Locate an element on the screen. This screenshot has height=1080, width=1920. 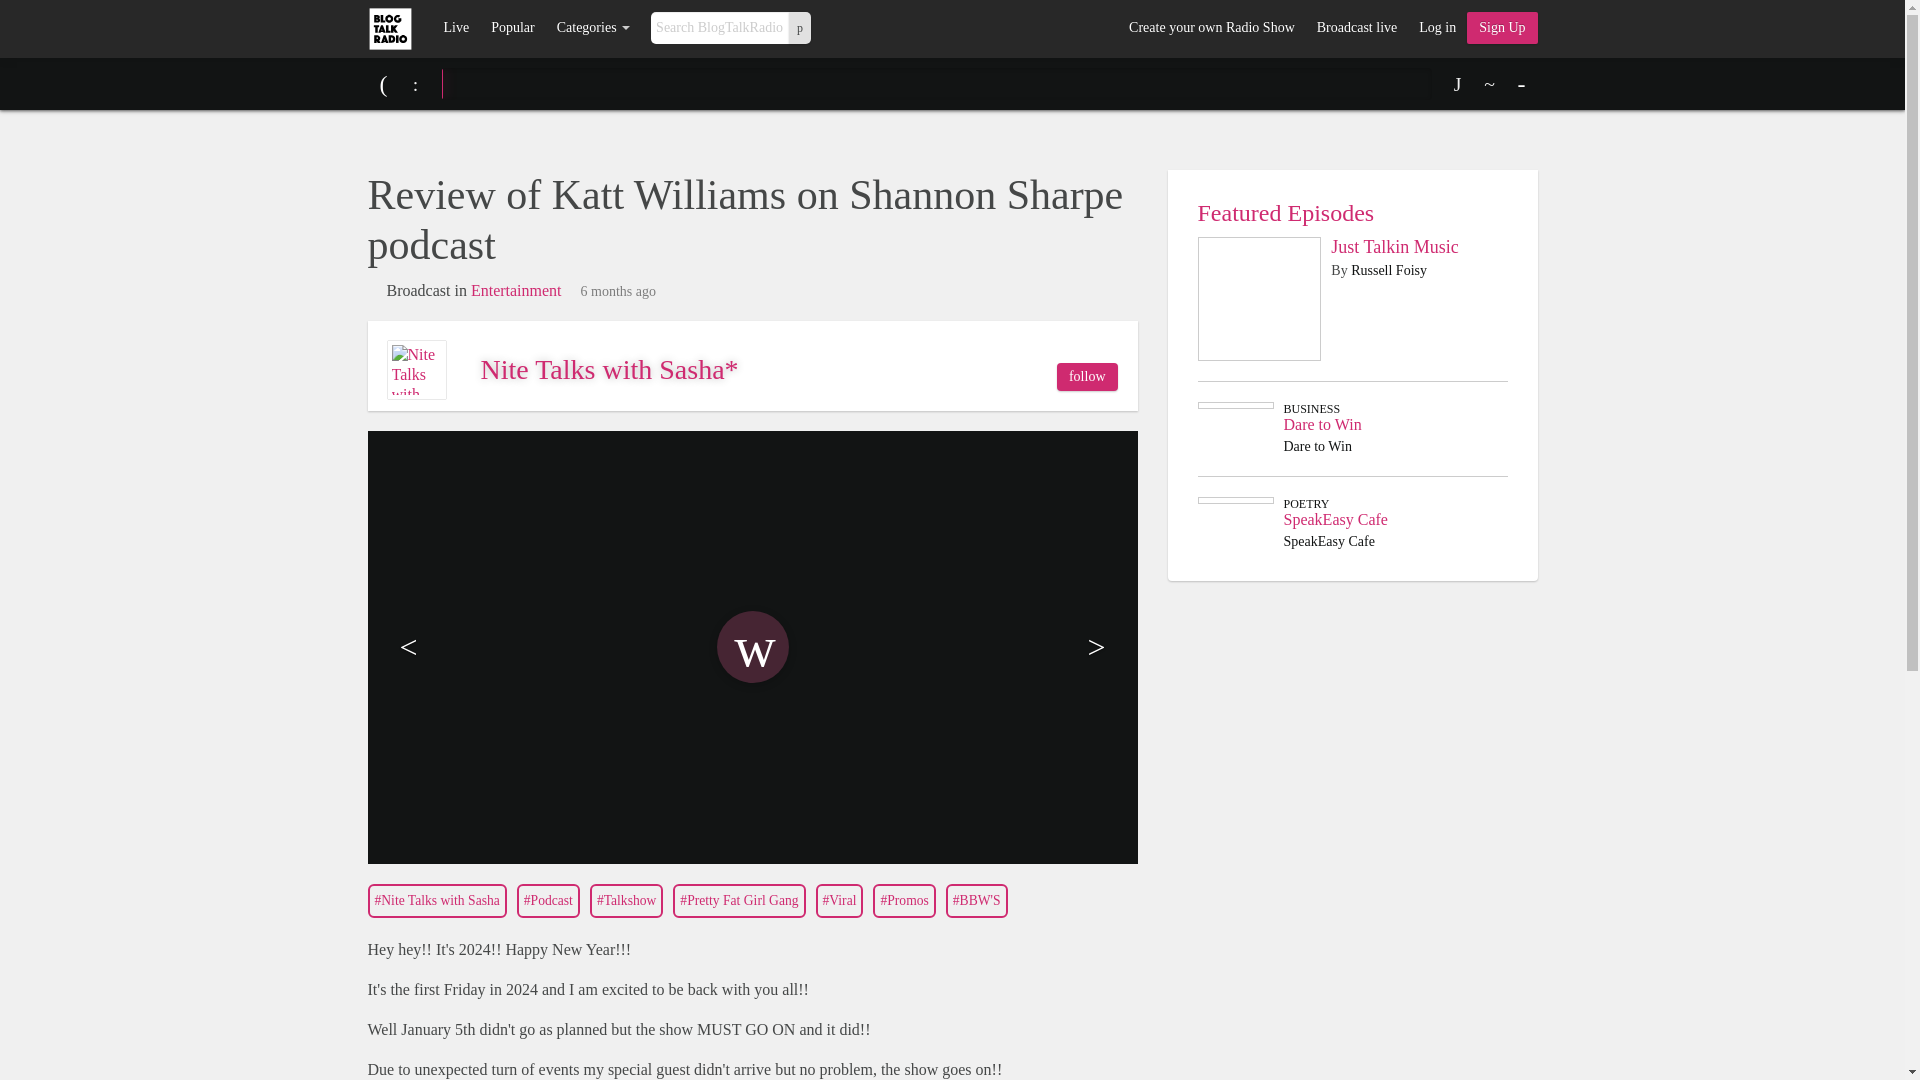
Embed this episode is located at coordinates (1490, 84).